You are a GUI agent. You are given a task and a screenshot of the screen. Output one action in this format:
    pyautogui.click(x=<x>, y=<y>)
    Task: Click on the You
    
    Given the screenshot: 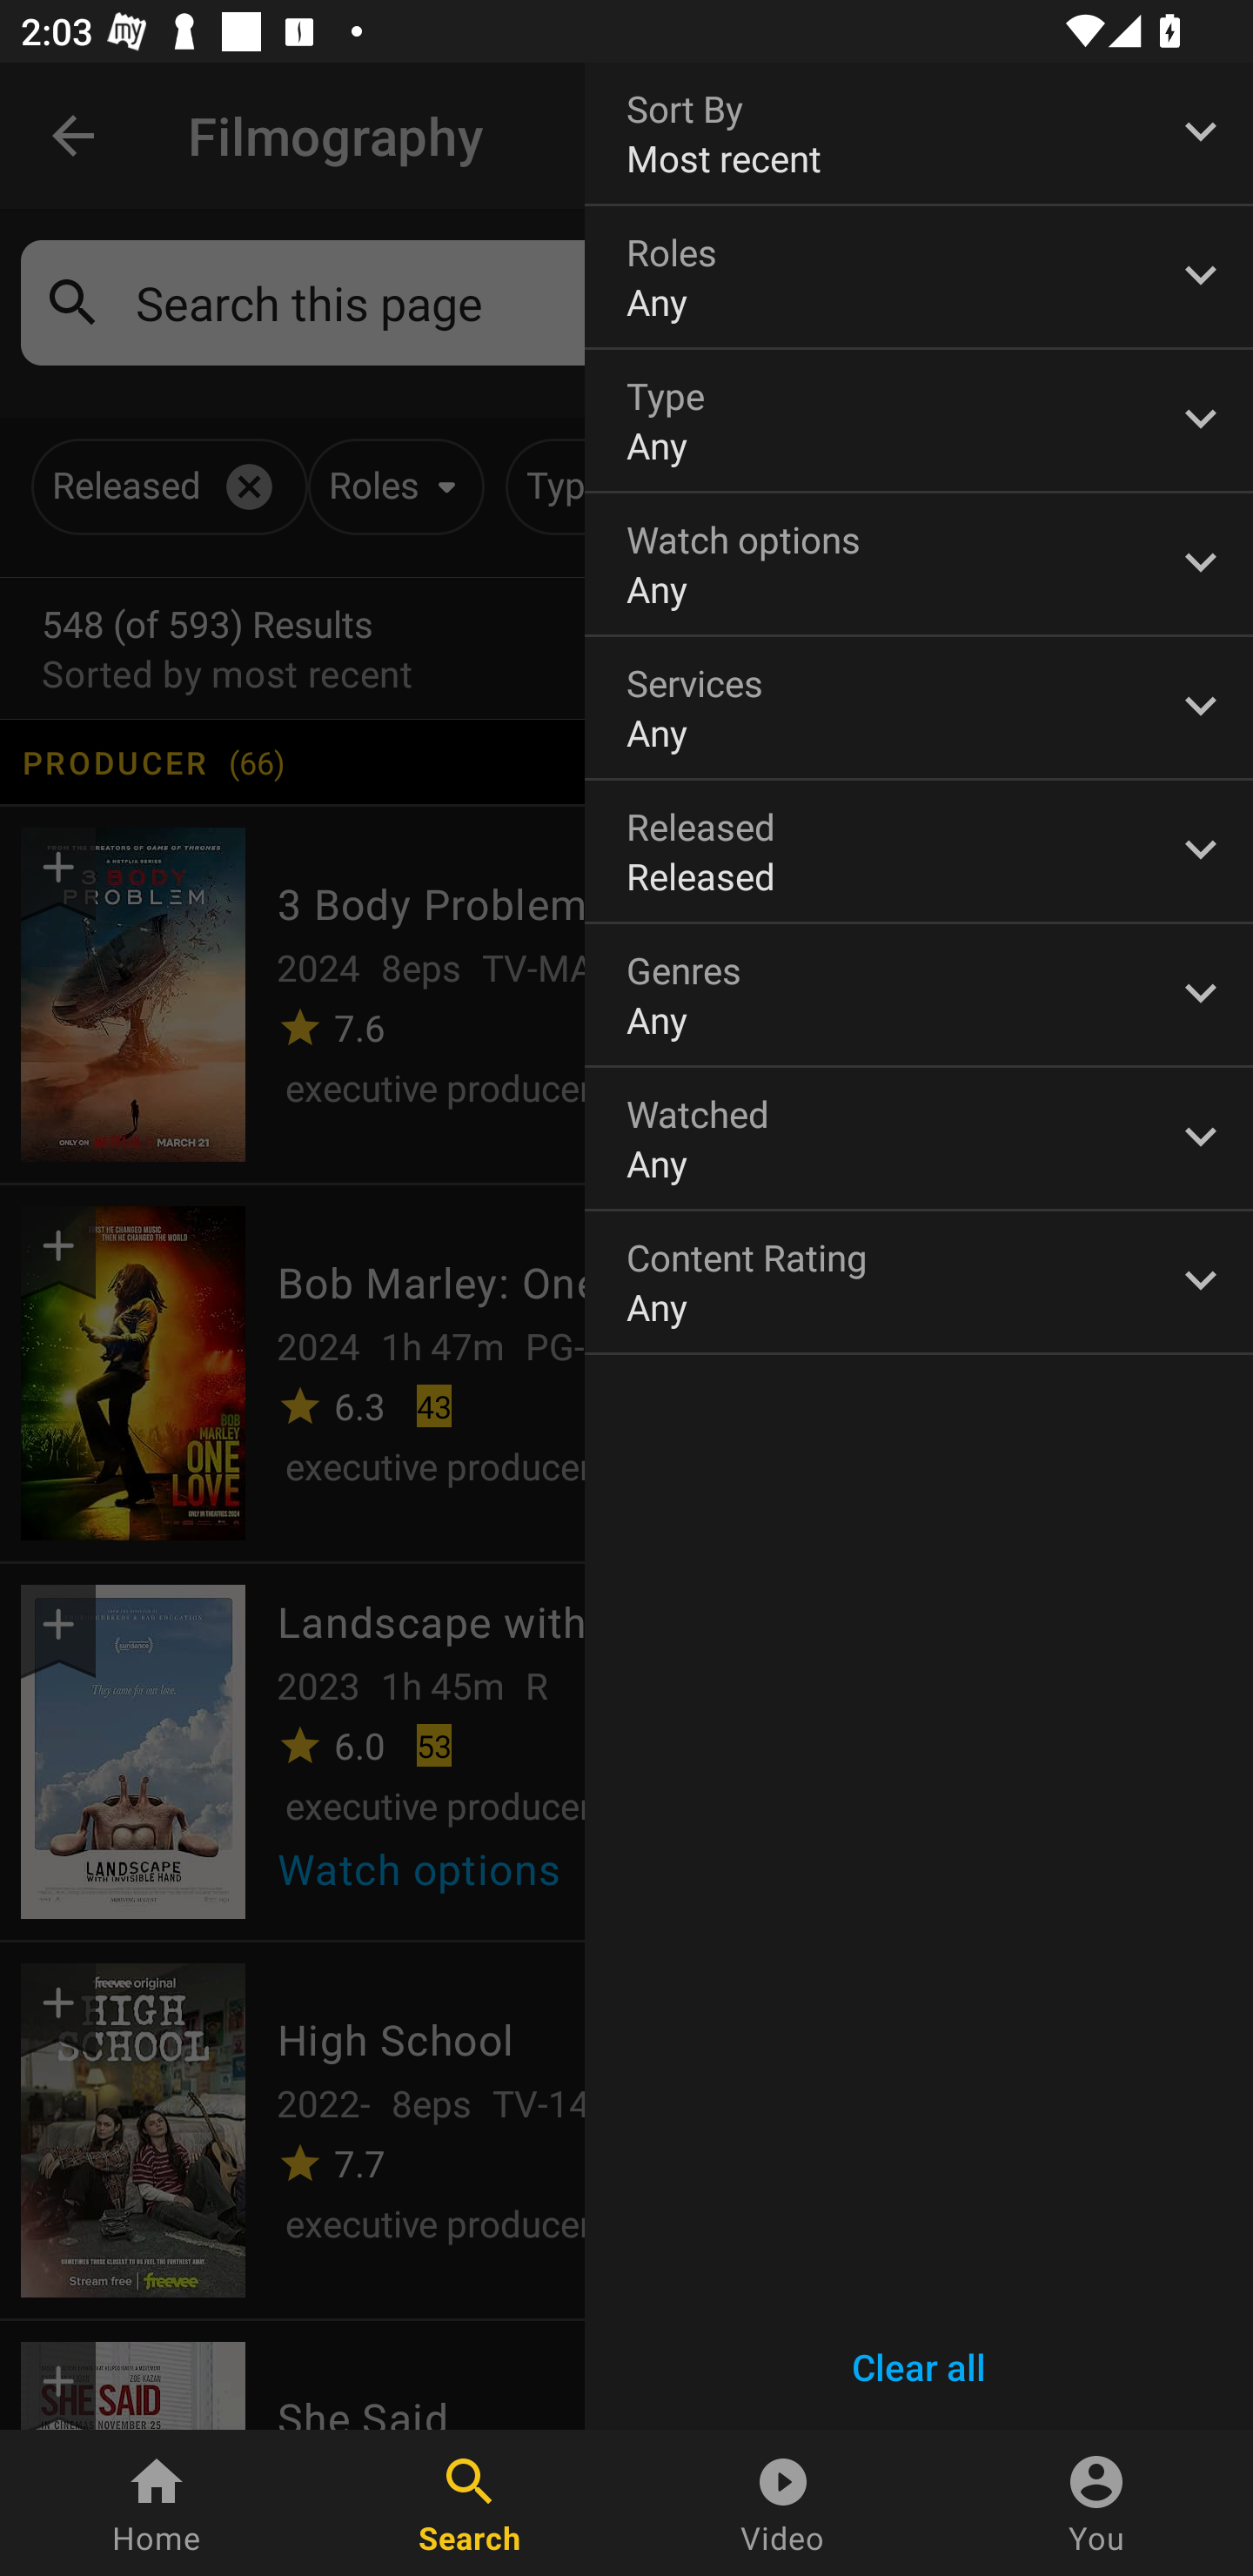 What is the action you would take?
    pyautogui.click(x=1096, y=2503)
    